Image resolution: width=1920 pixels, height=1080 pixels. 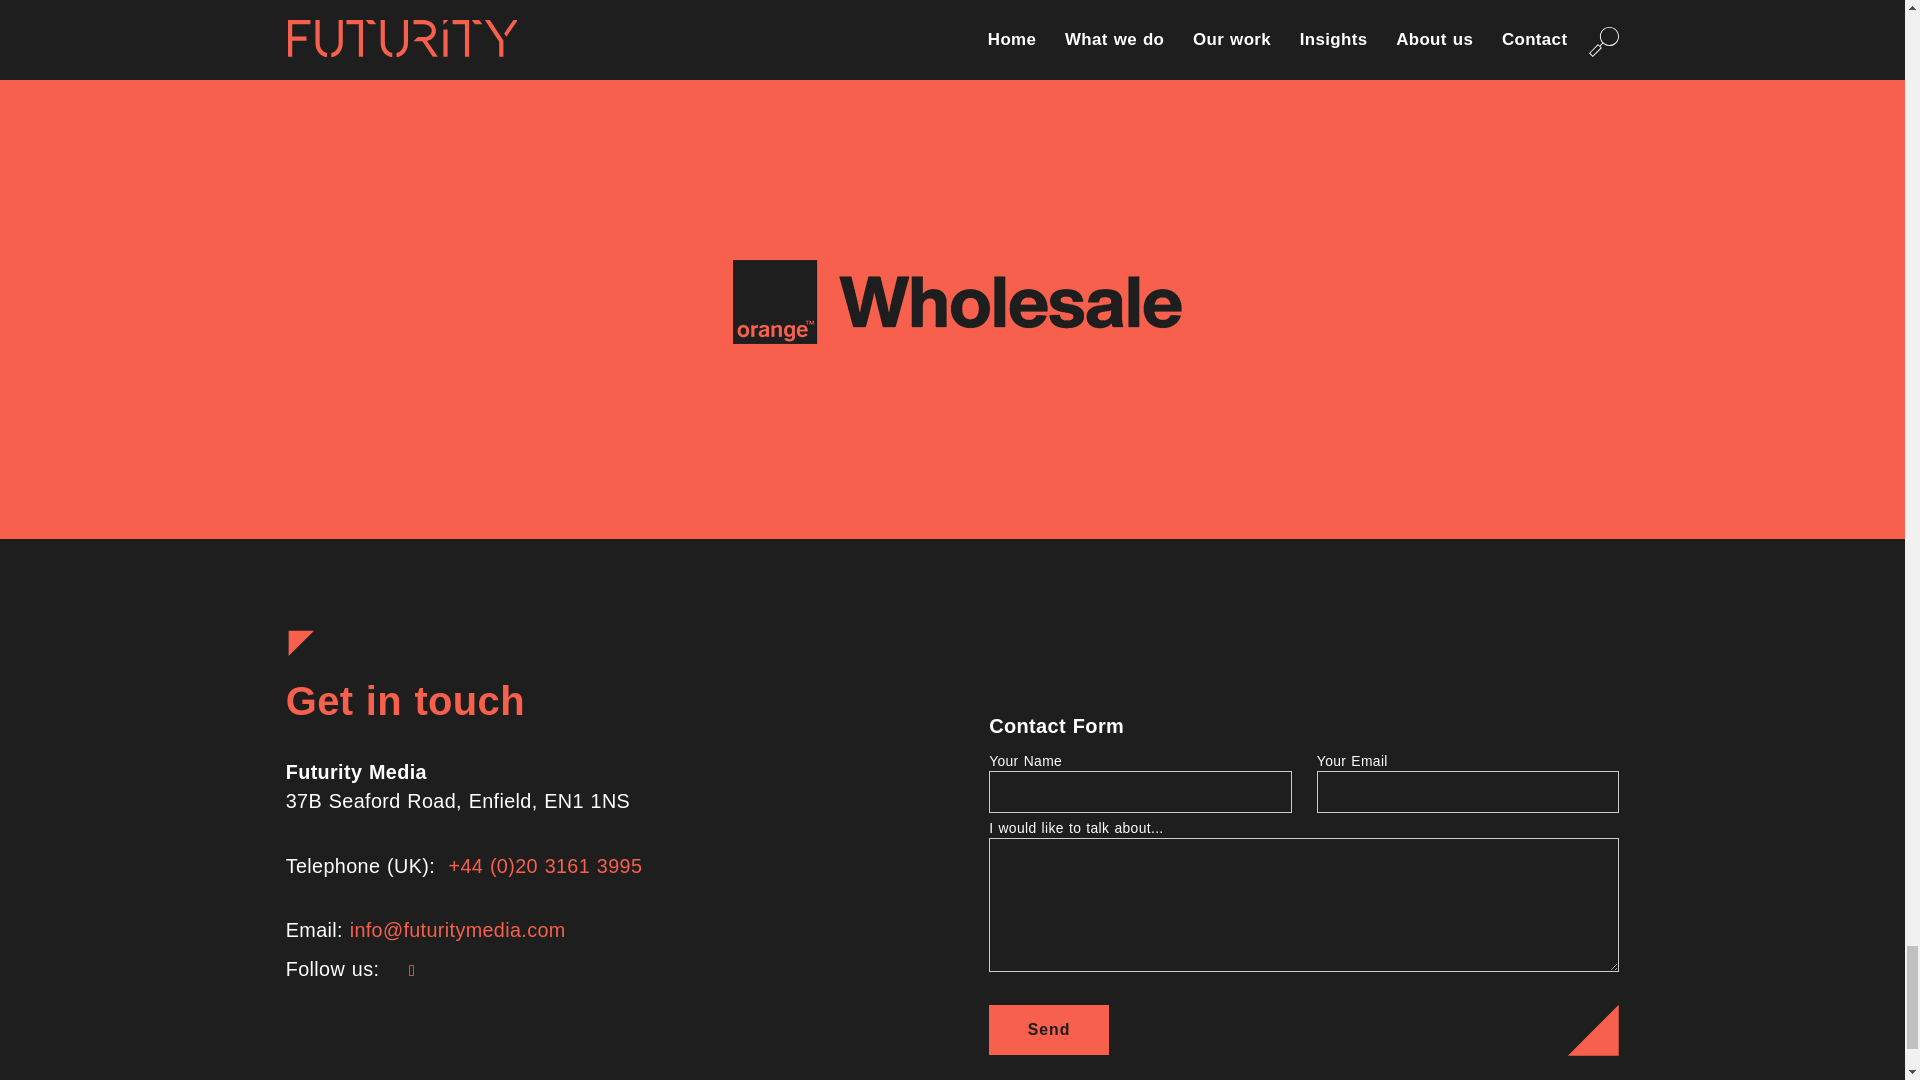 What do you see at coordinates (412, 970) in the screenshot?
I see `Follow on LinkedIn` at bounding box center [412, 970].